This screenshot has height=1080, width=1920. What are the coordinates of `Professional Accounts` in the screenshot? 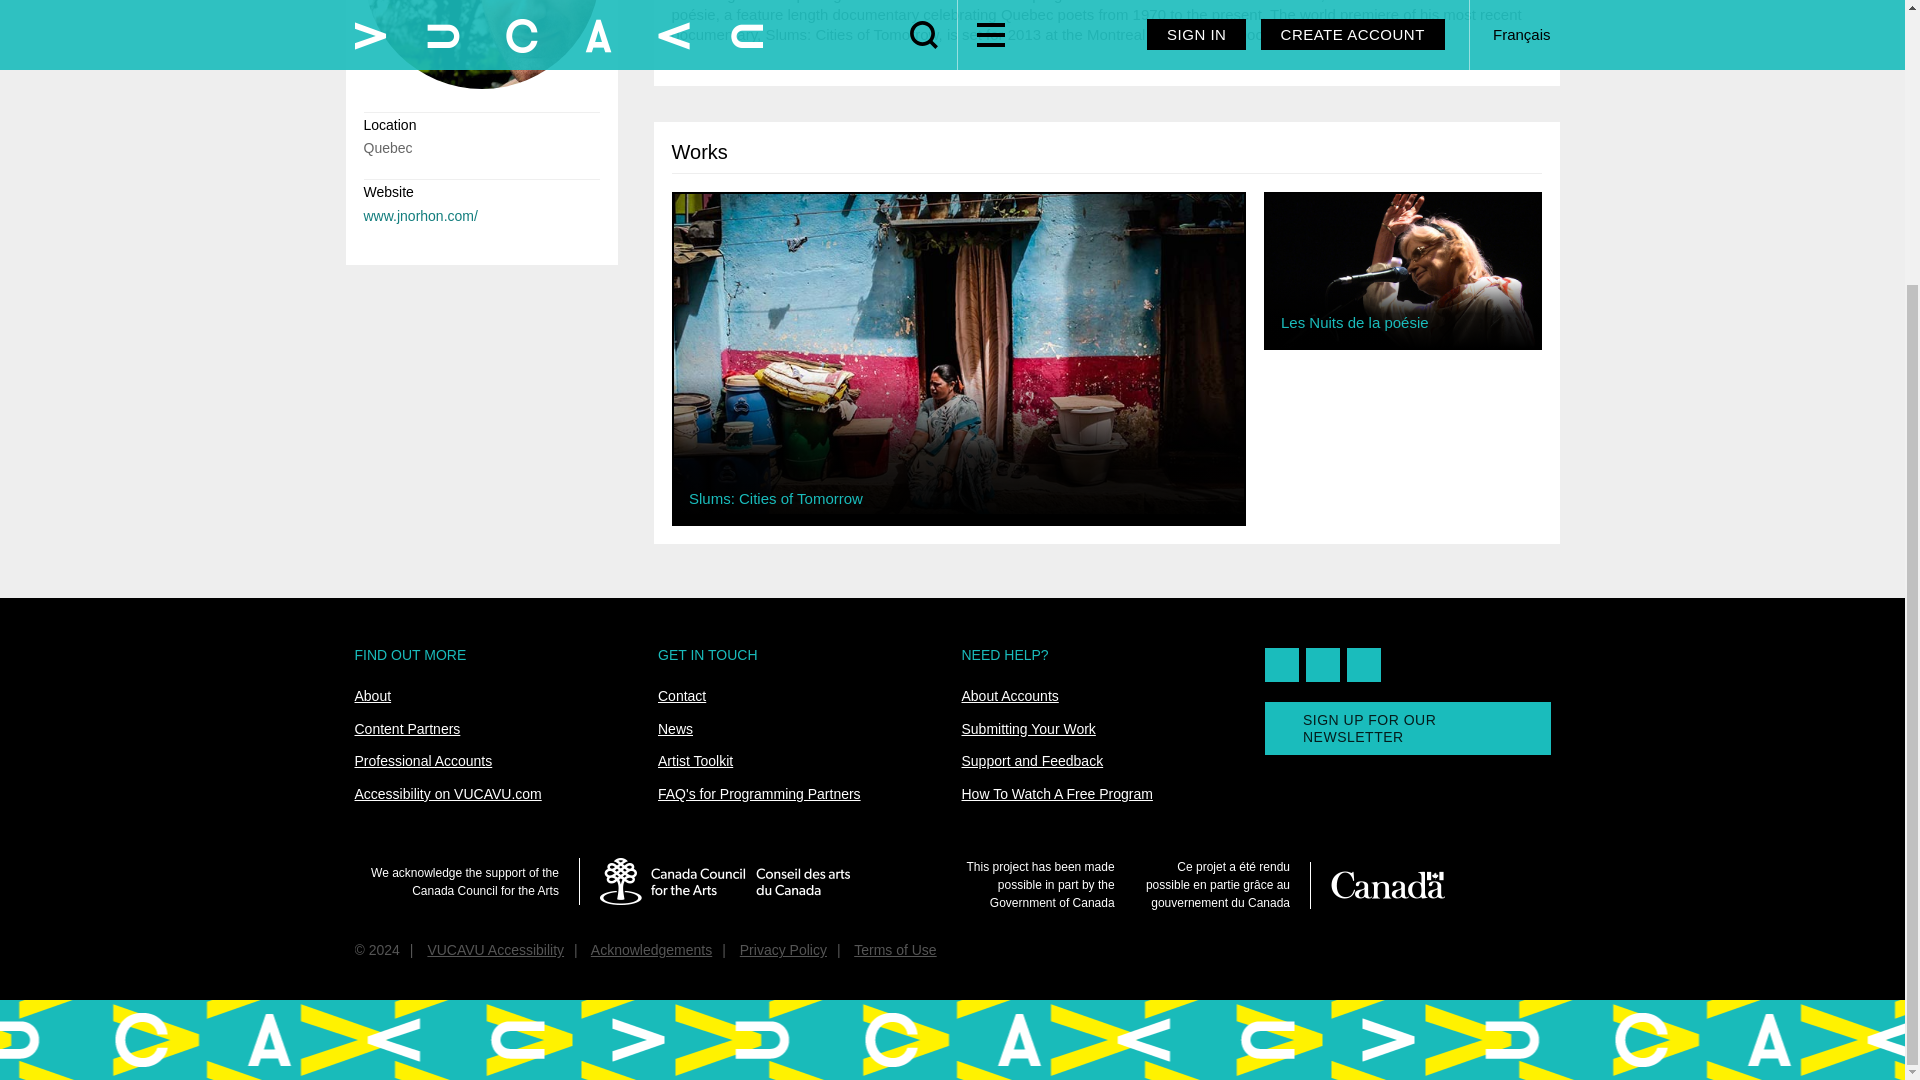 It's located at (422, 760).